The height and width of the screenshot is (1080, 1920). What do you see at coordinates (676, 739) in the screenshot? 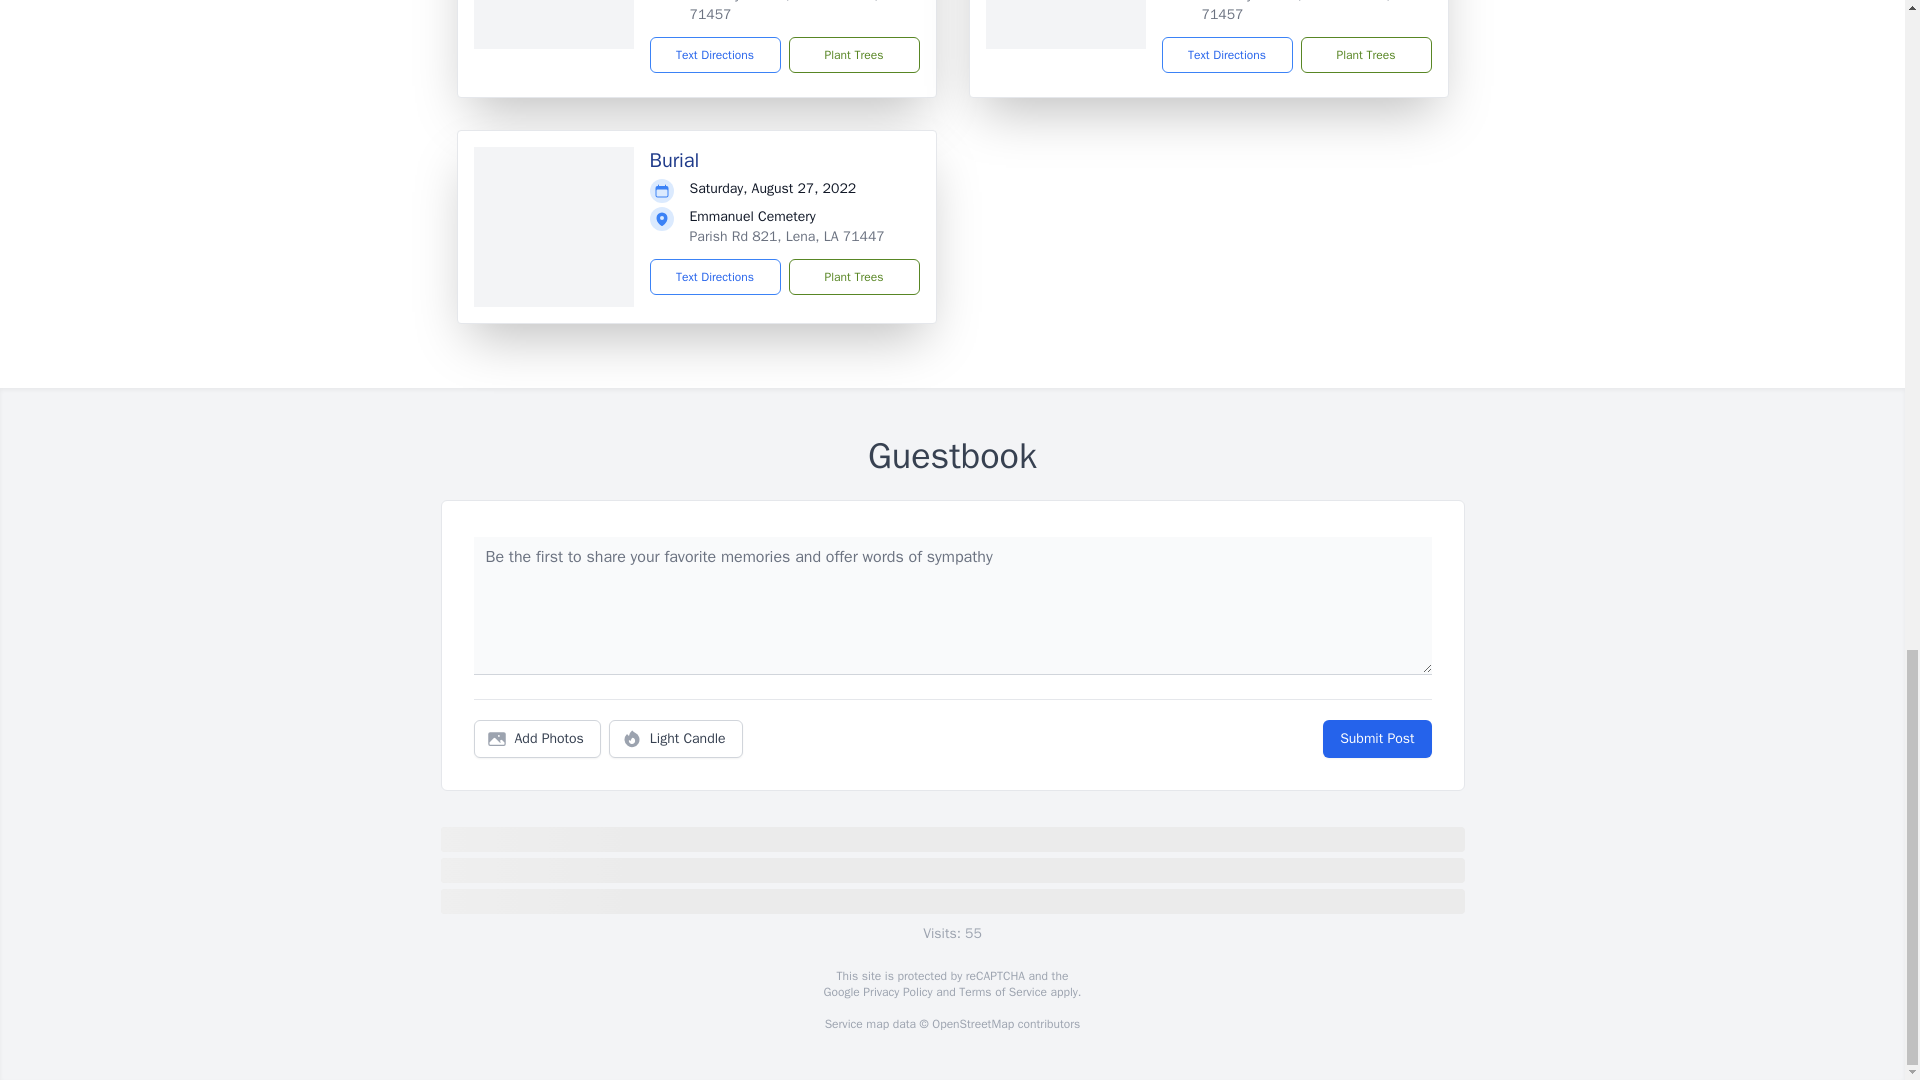
I see `Light Candle` at bounding box center [676, 739].